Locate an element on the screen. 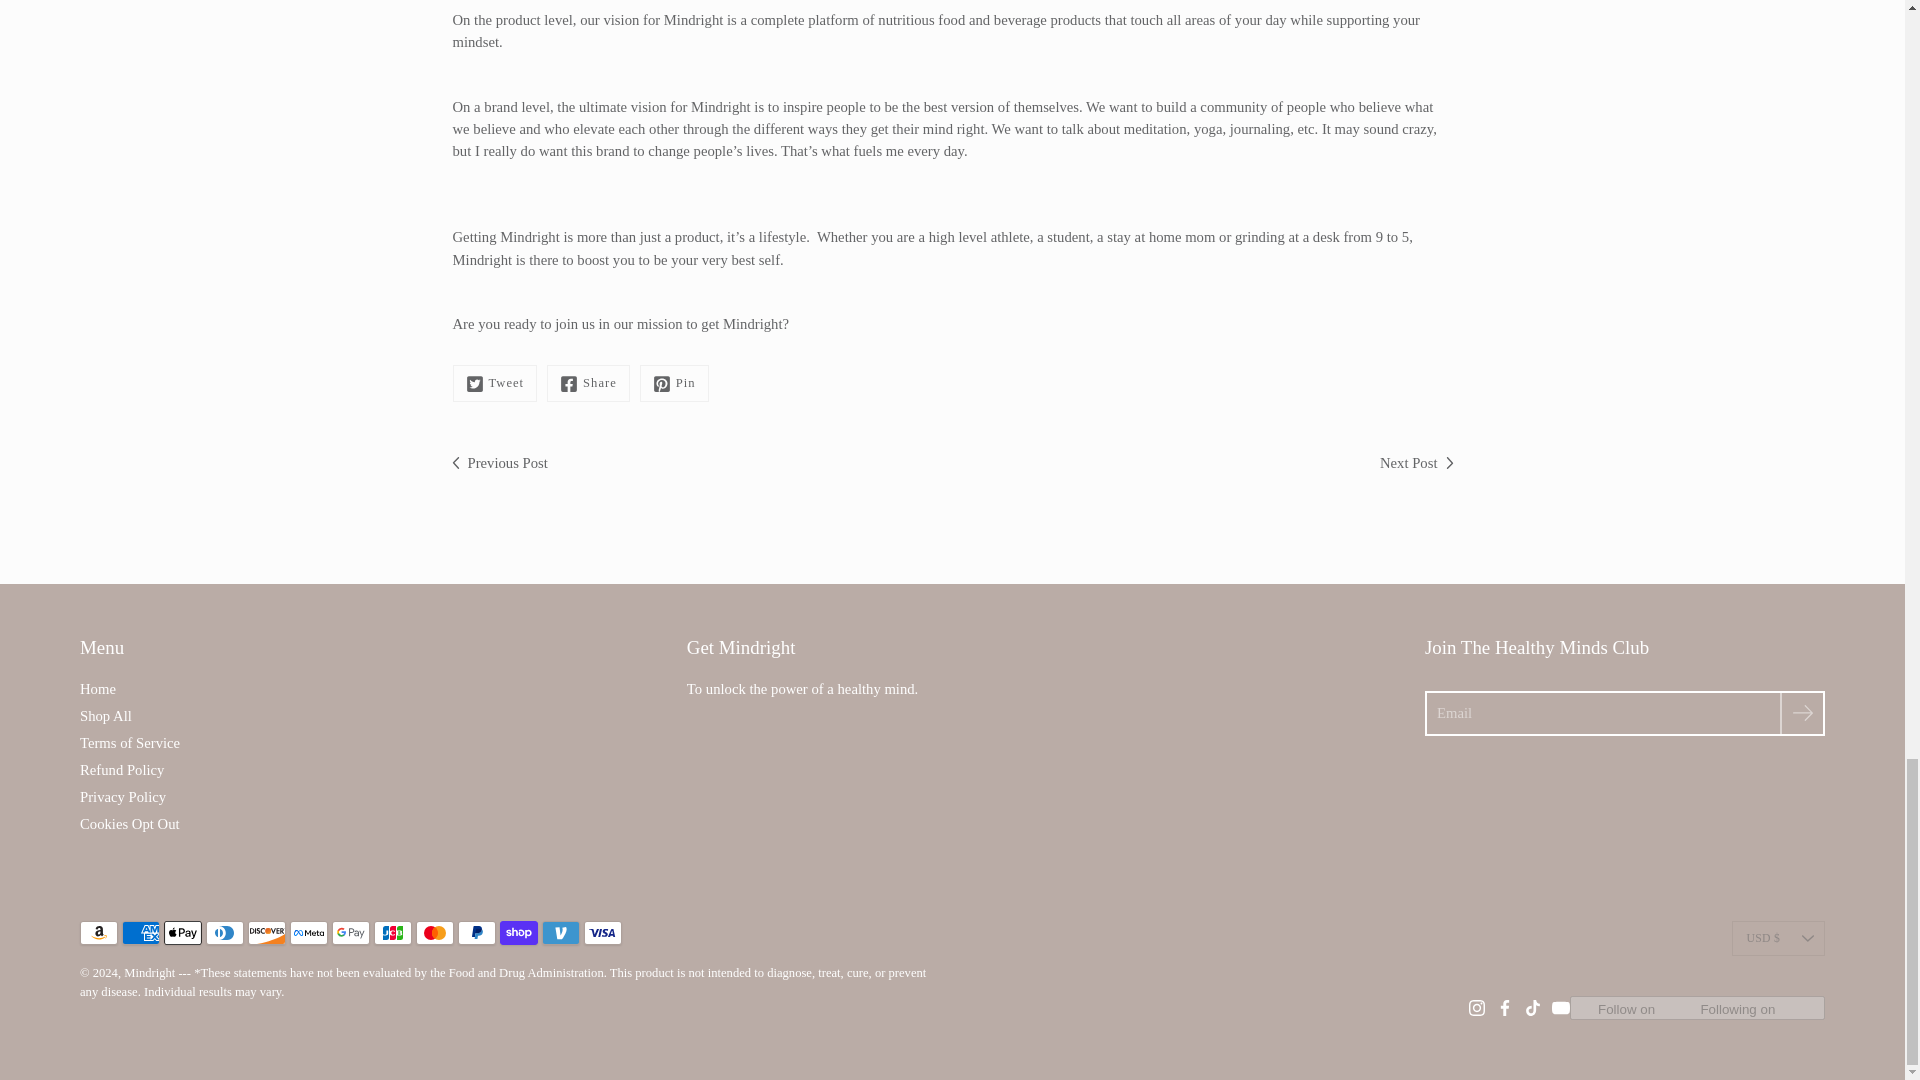  Discover is located at coordinates (266, 933).